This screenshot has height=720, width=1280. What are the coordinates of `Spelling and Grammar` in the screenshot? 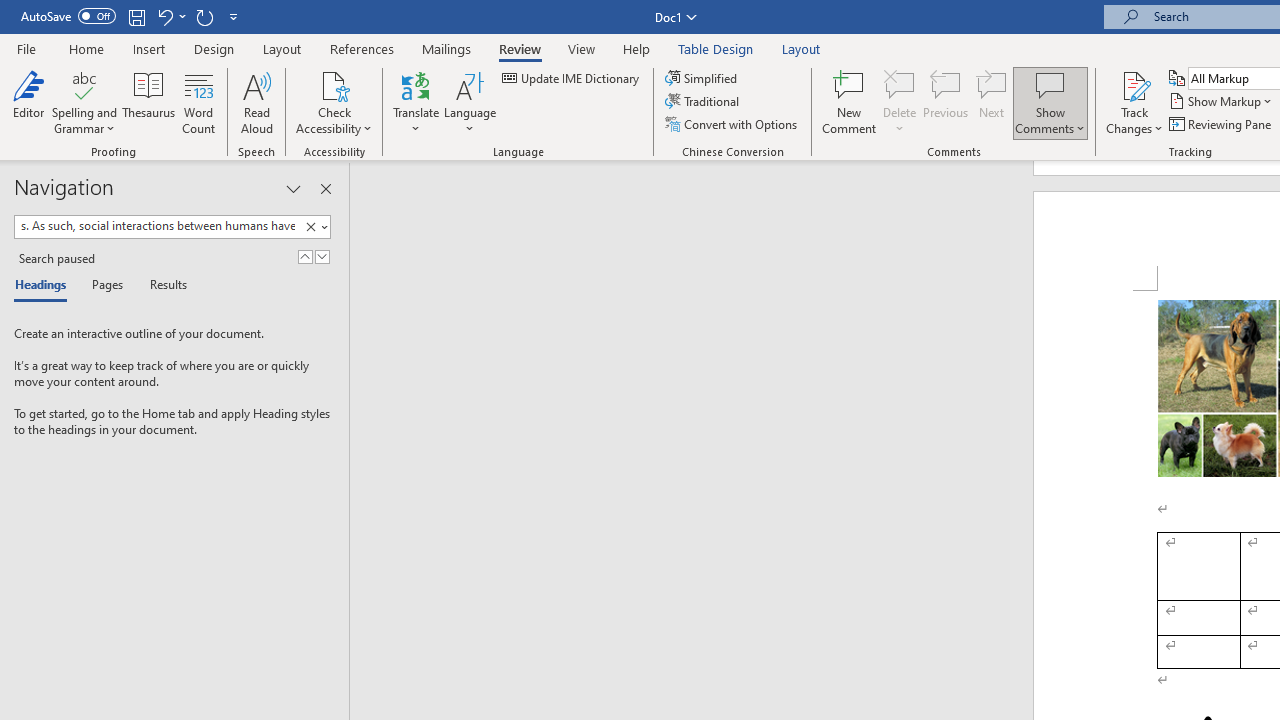 It's located at (84, 84).